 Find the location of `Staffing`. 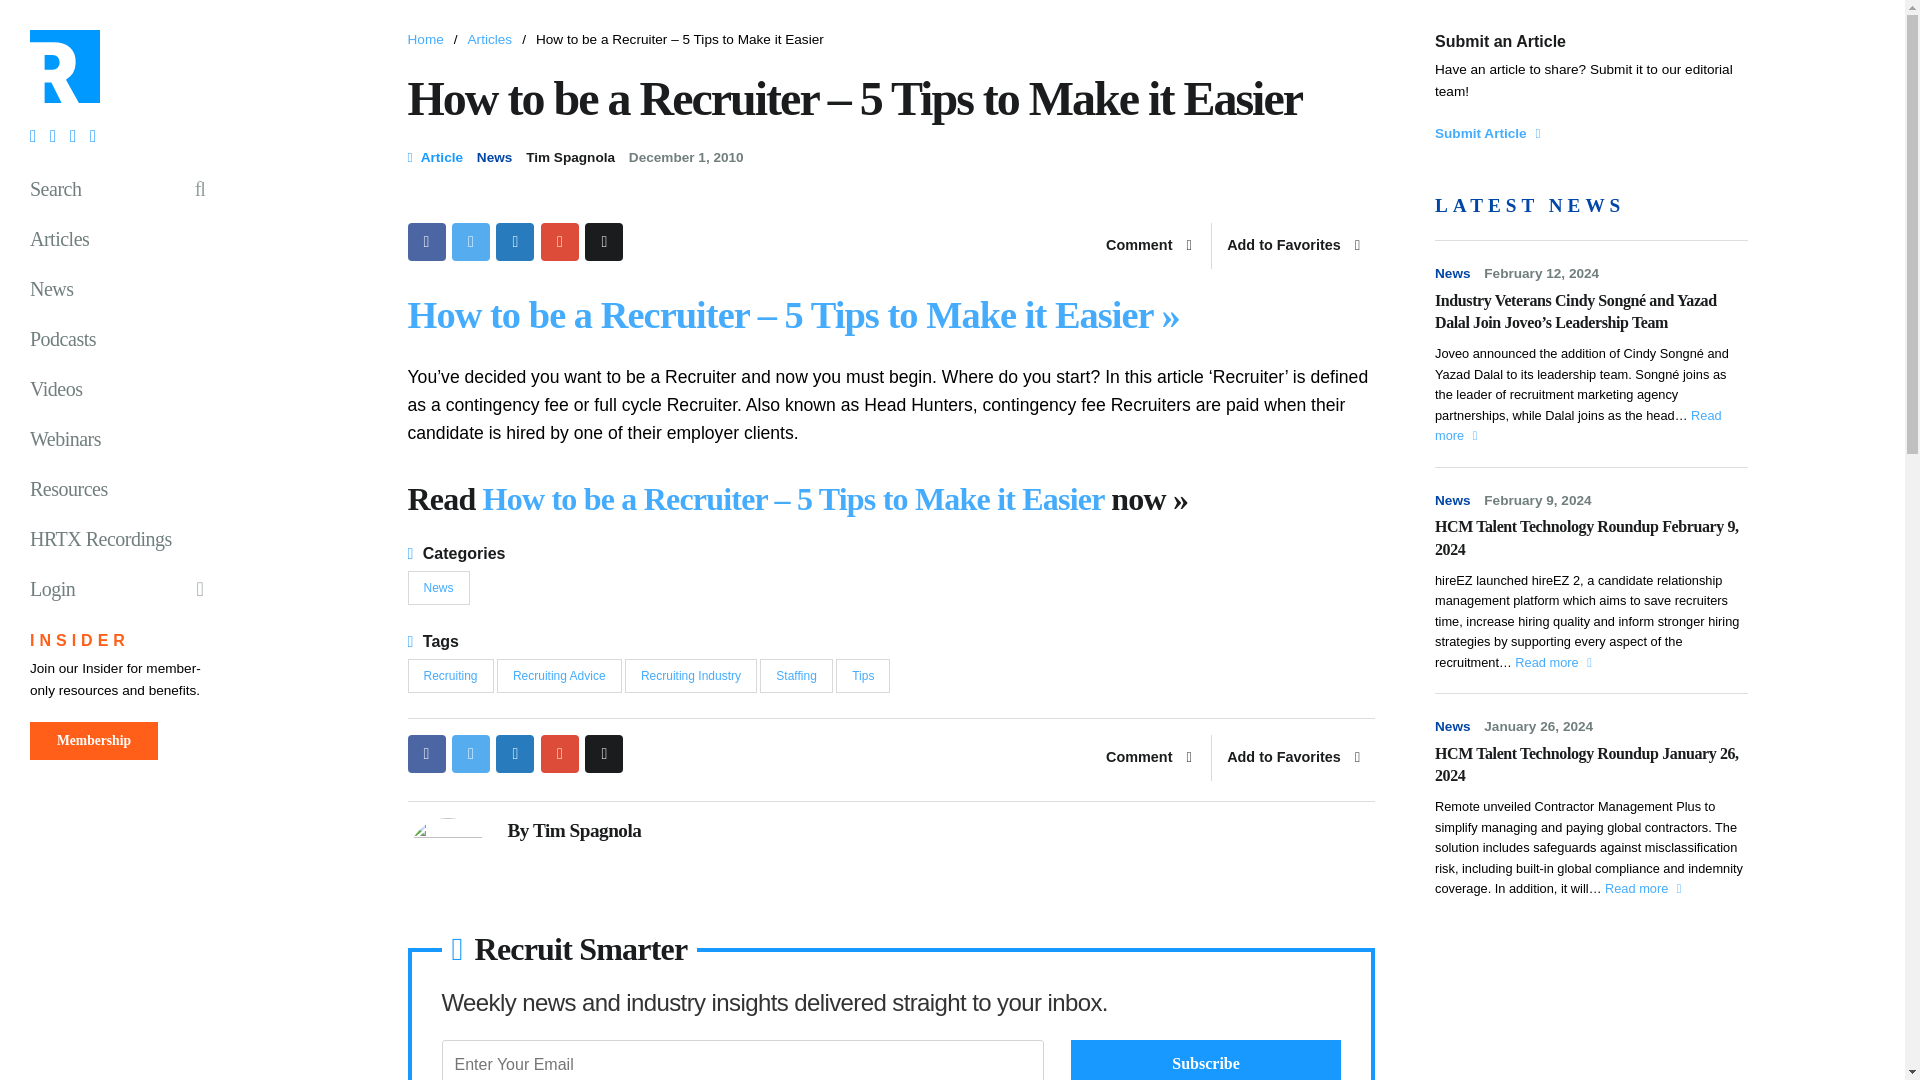

Staffing is located at coordinates (796, 676).